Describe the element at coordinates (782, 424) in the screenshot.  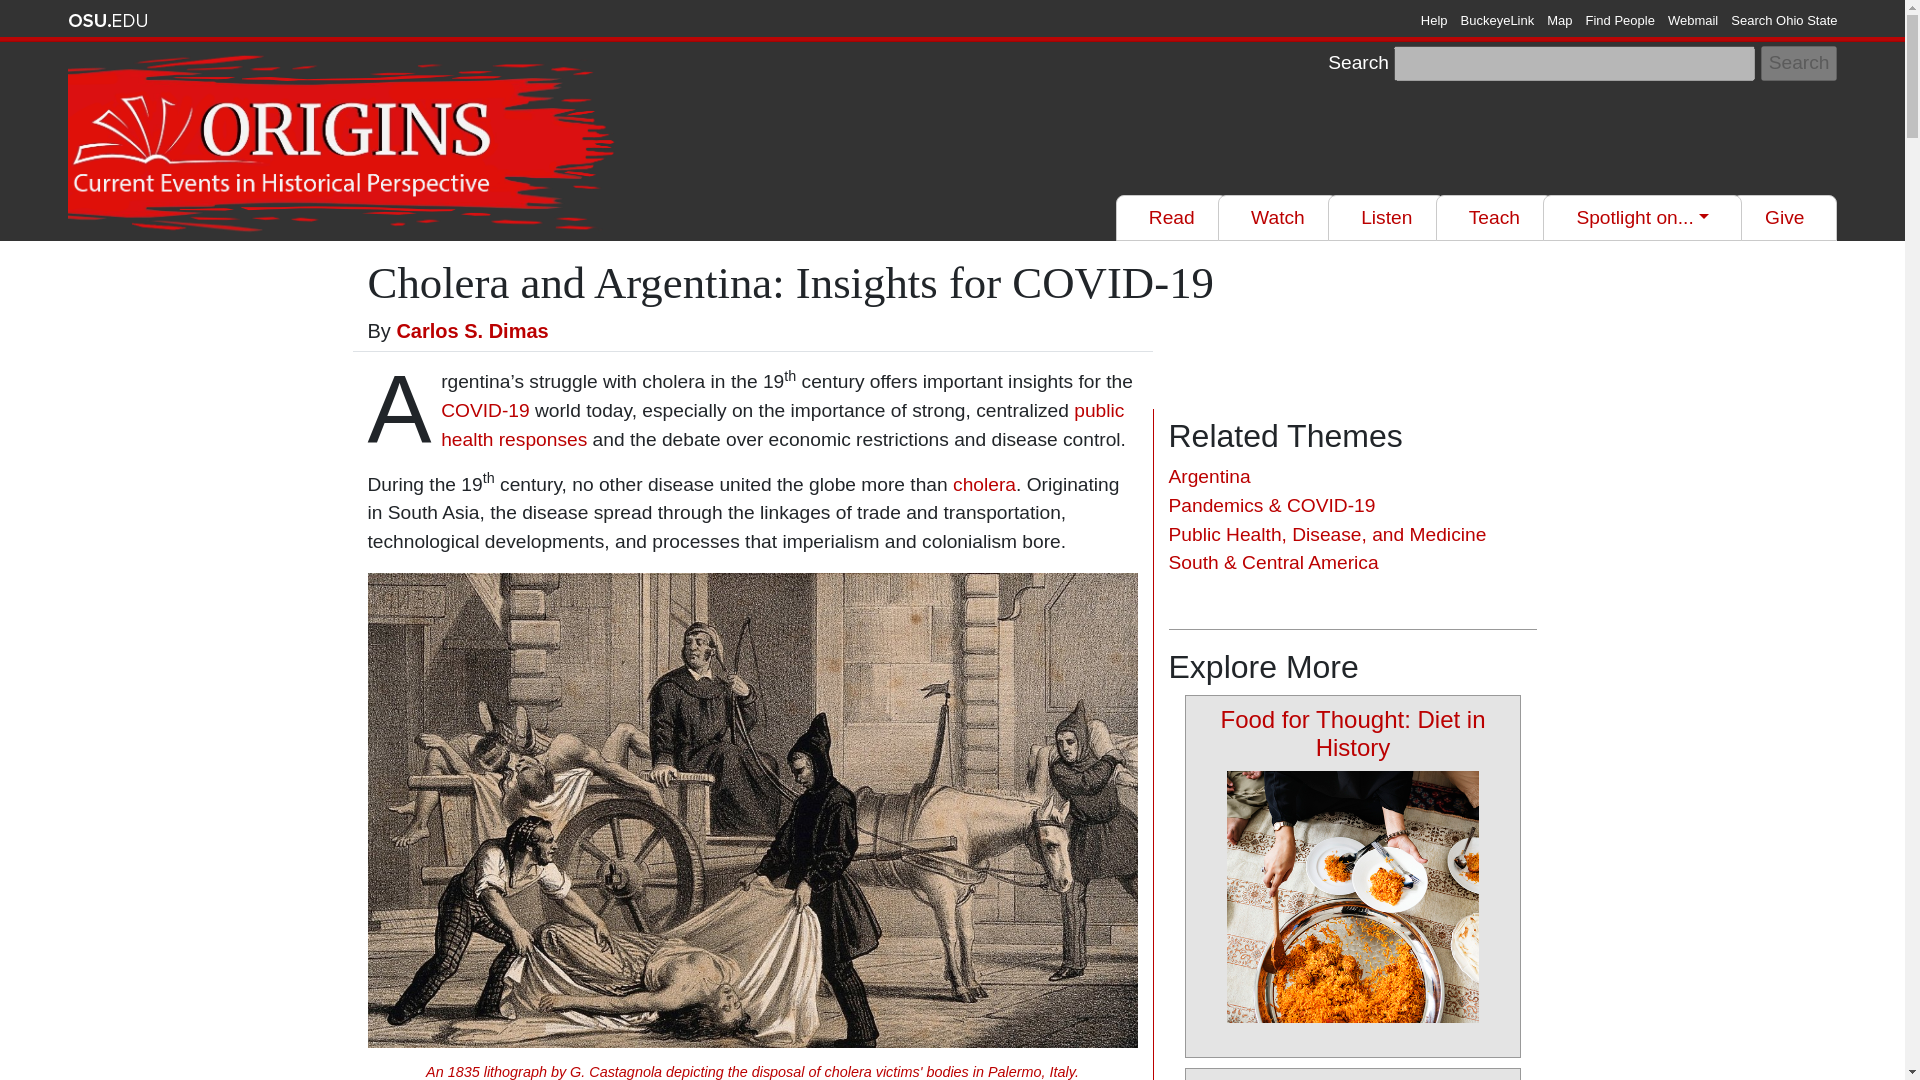
I see `public health responses` at that location.